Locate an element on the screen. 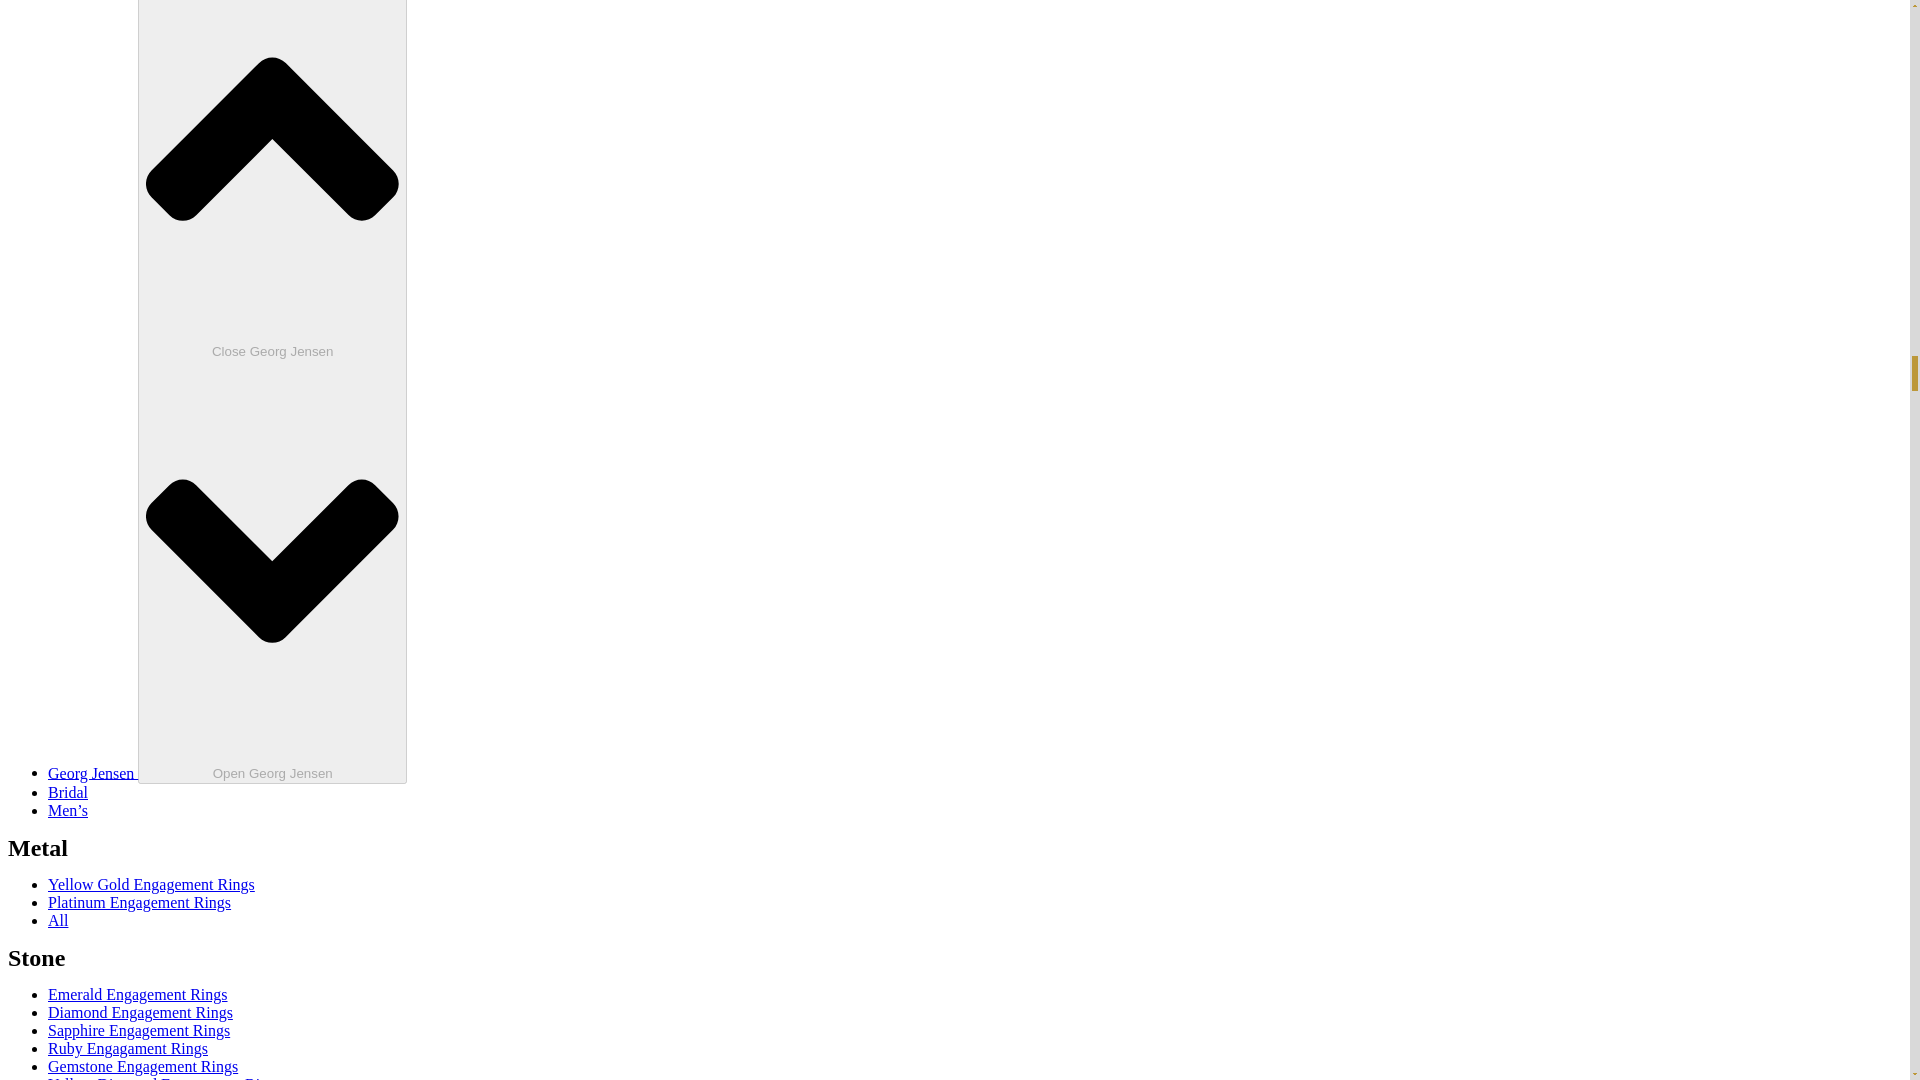  Diamond Engagement Rings is located at coordinates (140, 1012).